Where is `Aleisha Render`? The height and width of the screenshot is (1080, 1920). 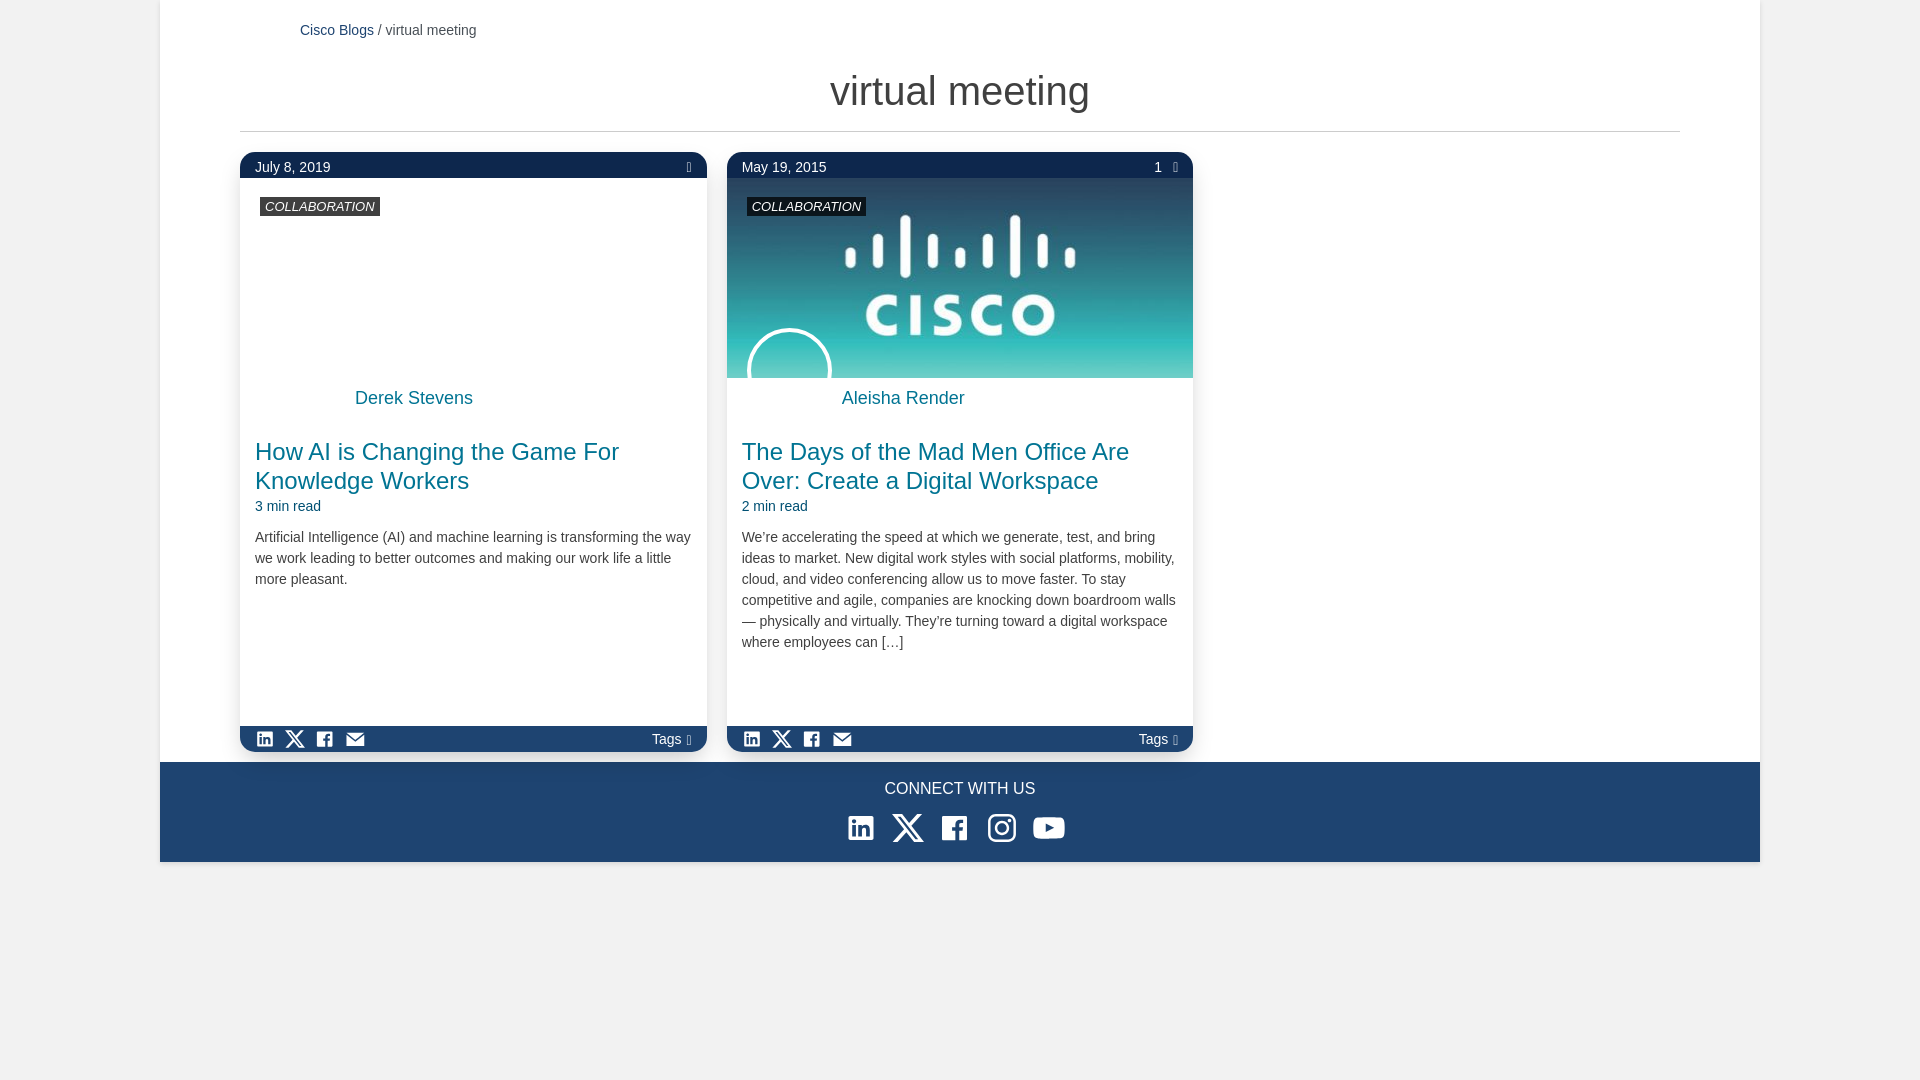 Aleisha Render is located at coordinates (904, 398).